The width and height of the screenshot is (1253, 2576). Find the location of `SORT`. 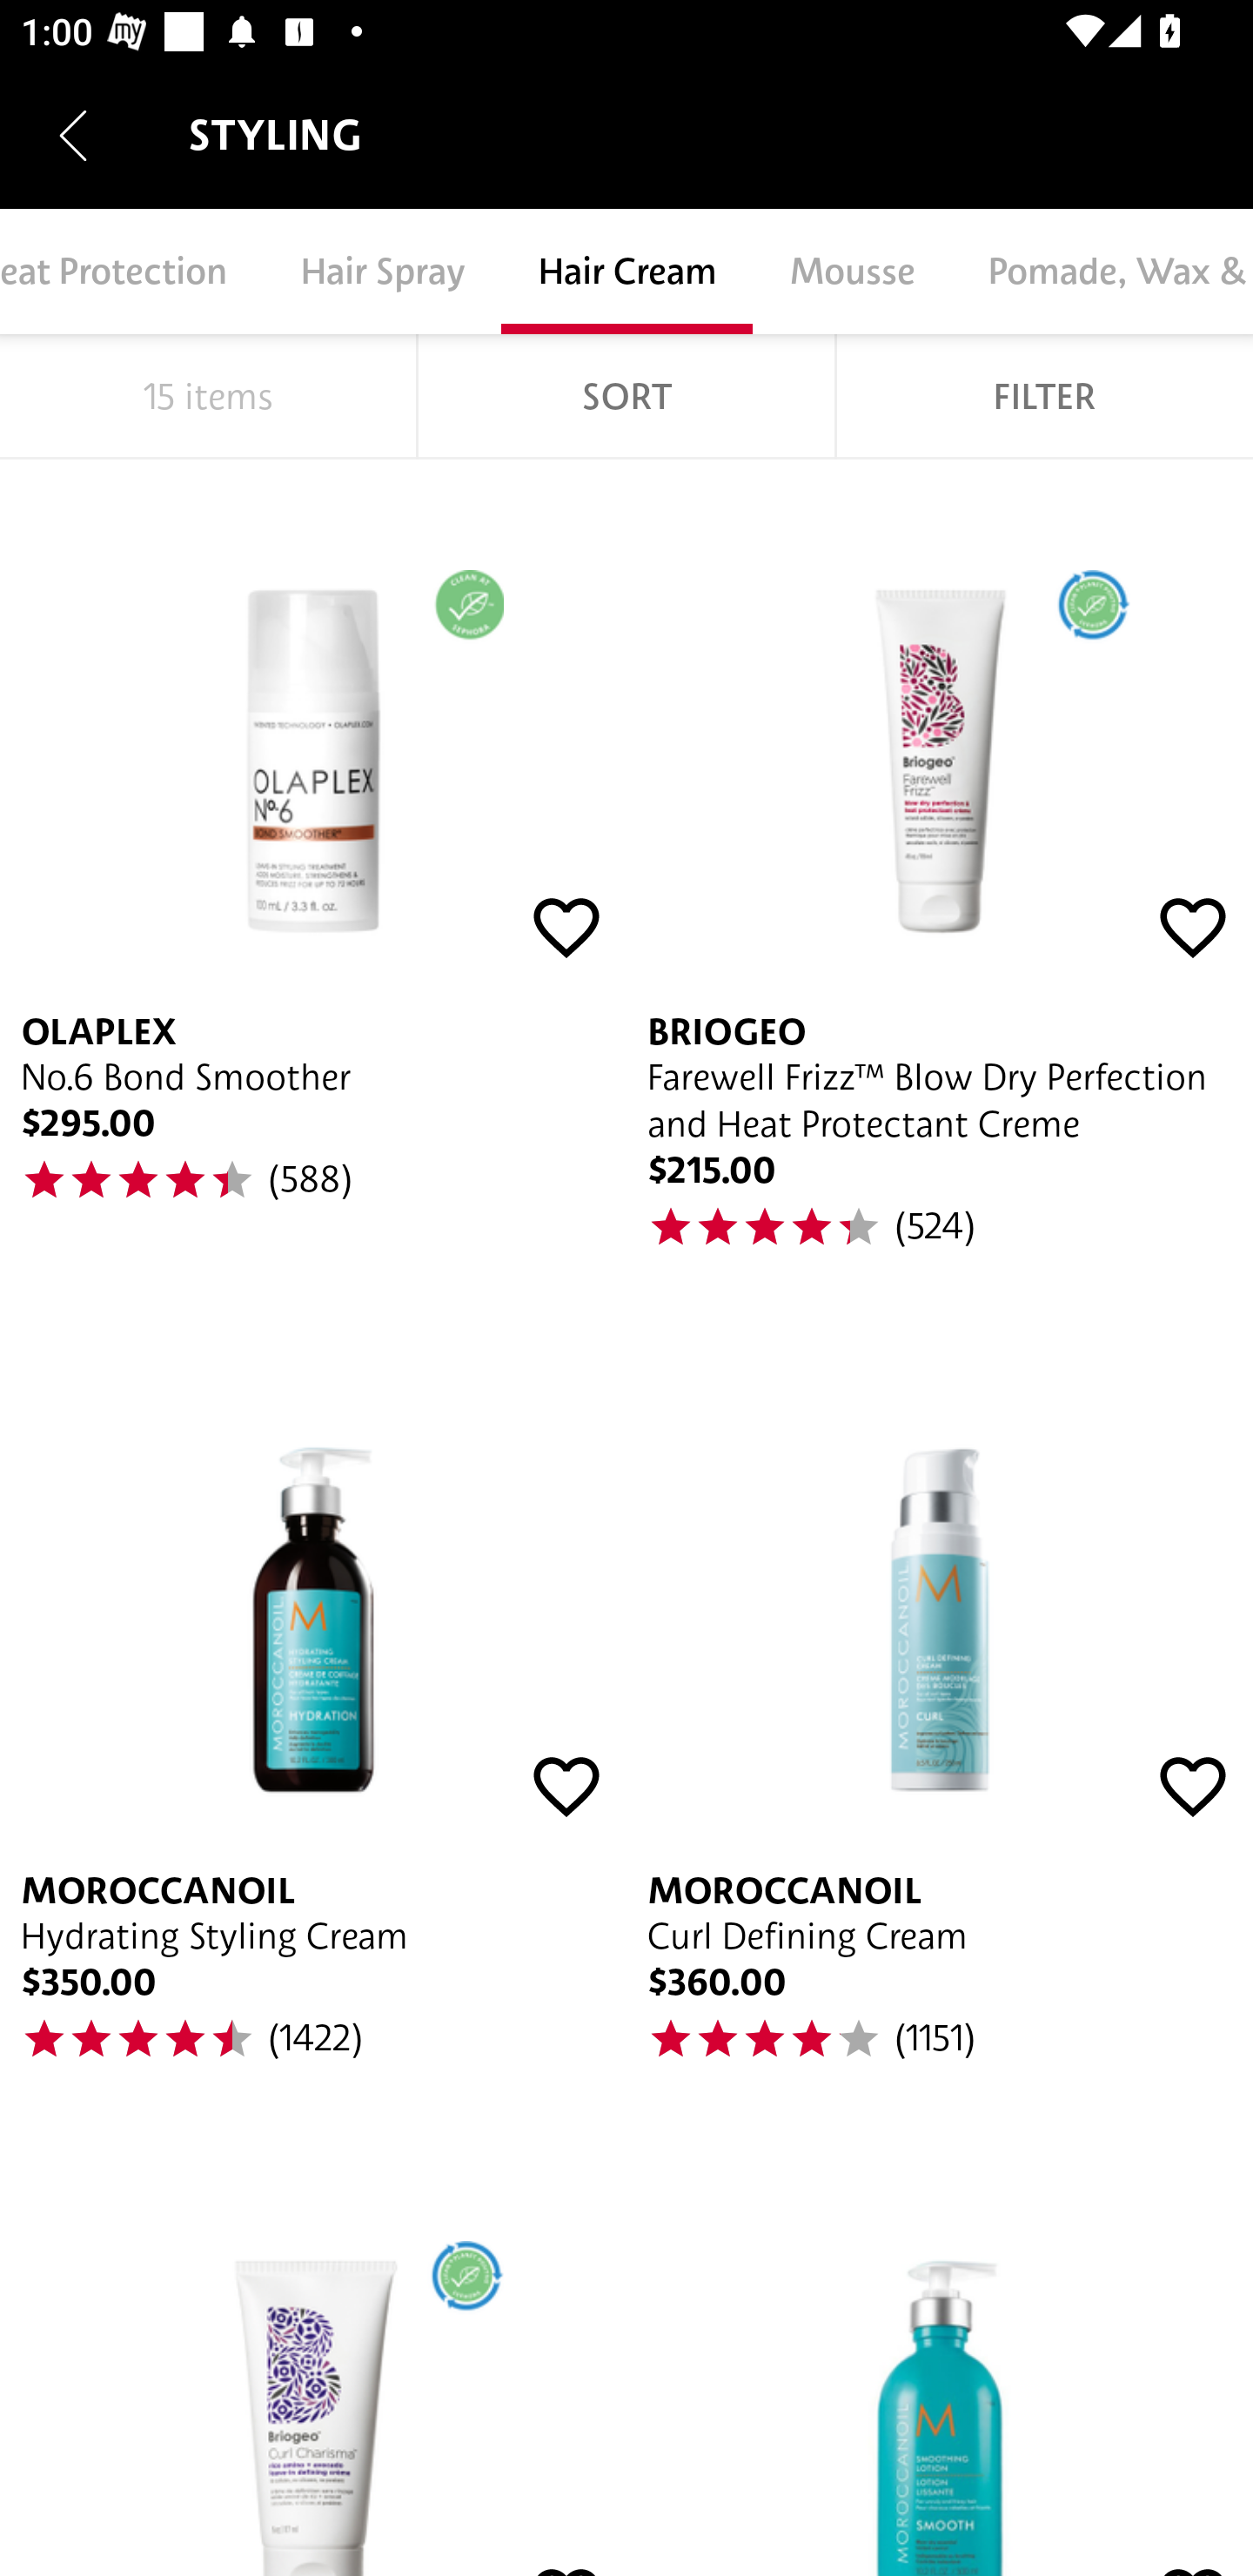

SORT is located at coordinates (626, 396).